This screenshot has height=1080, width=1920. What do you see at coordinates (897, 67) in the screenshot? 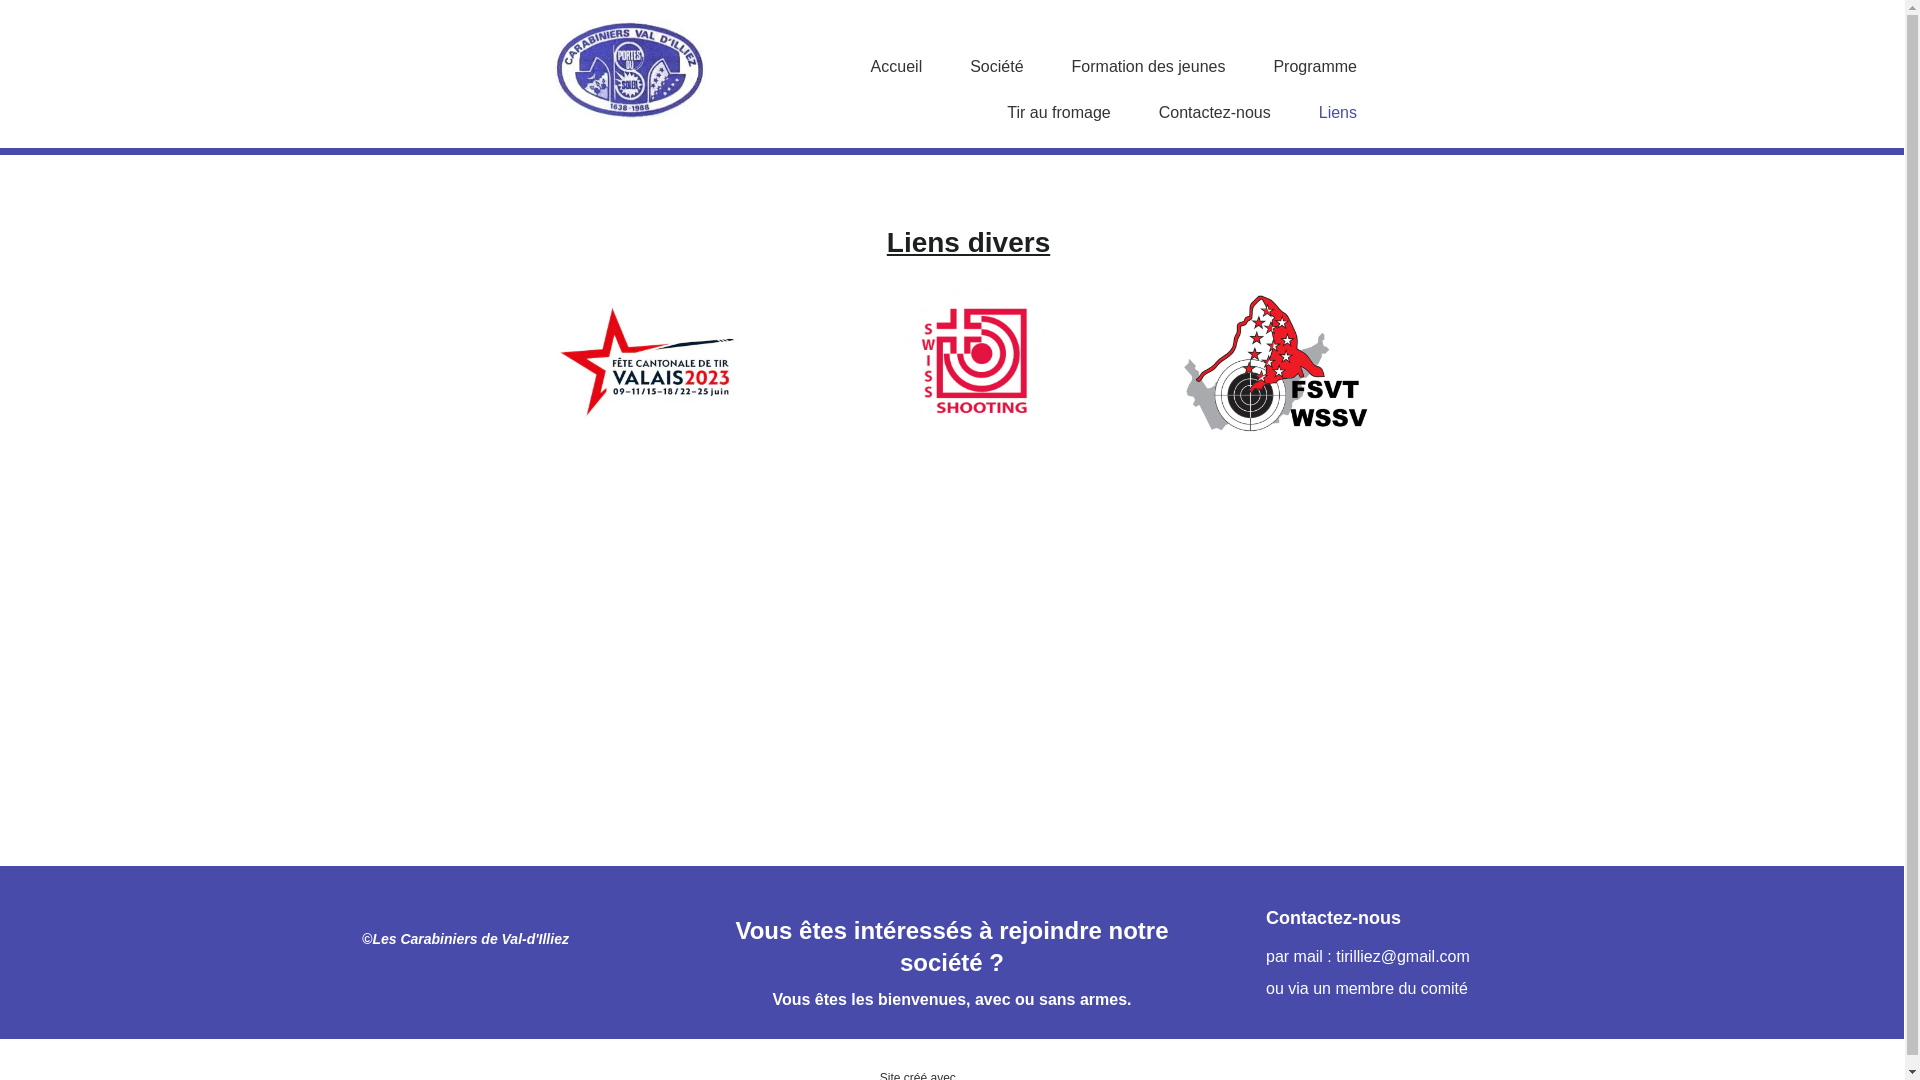
I see `Accueil` at bounding box center [897, 67].